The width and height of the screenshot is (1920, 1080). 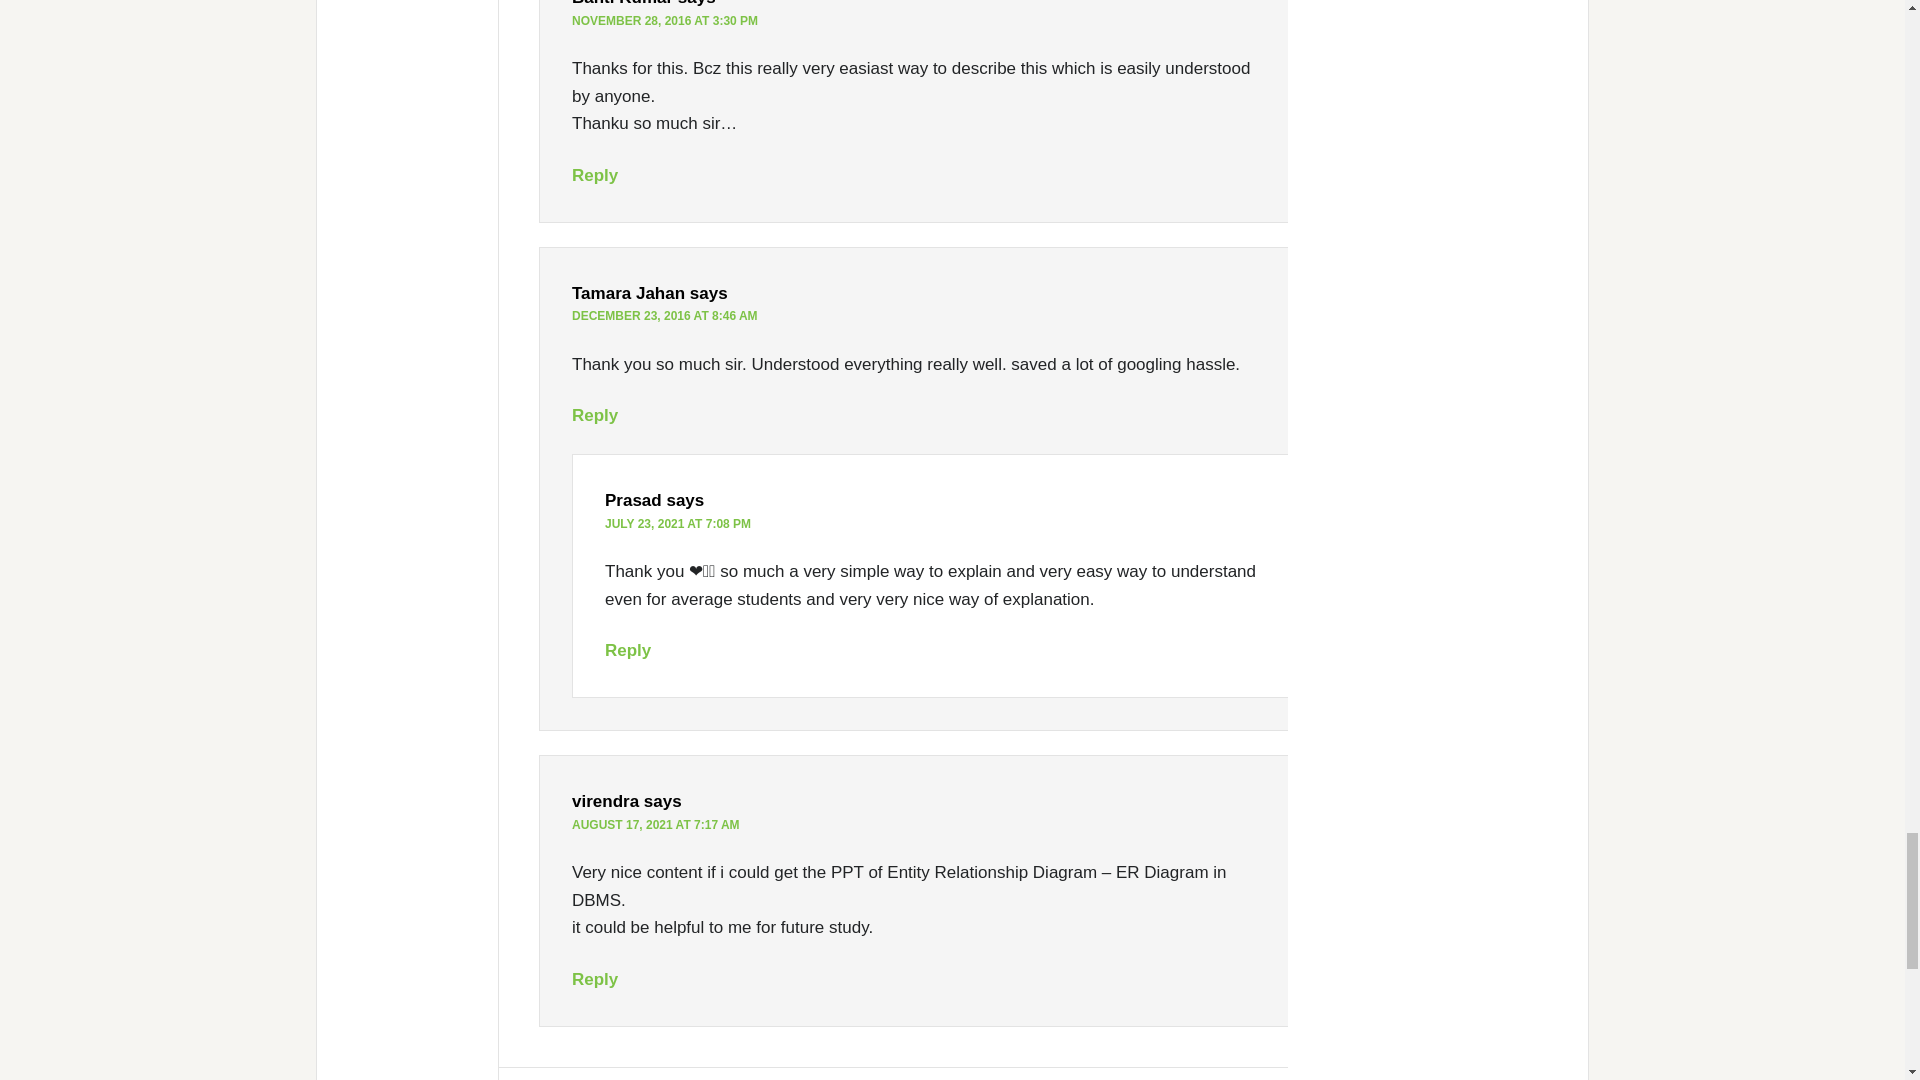 I want to click on DECEMBER 23, 2016 AT 8:46 AM, so click(x=665, y=315).